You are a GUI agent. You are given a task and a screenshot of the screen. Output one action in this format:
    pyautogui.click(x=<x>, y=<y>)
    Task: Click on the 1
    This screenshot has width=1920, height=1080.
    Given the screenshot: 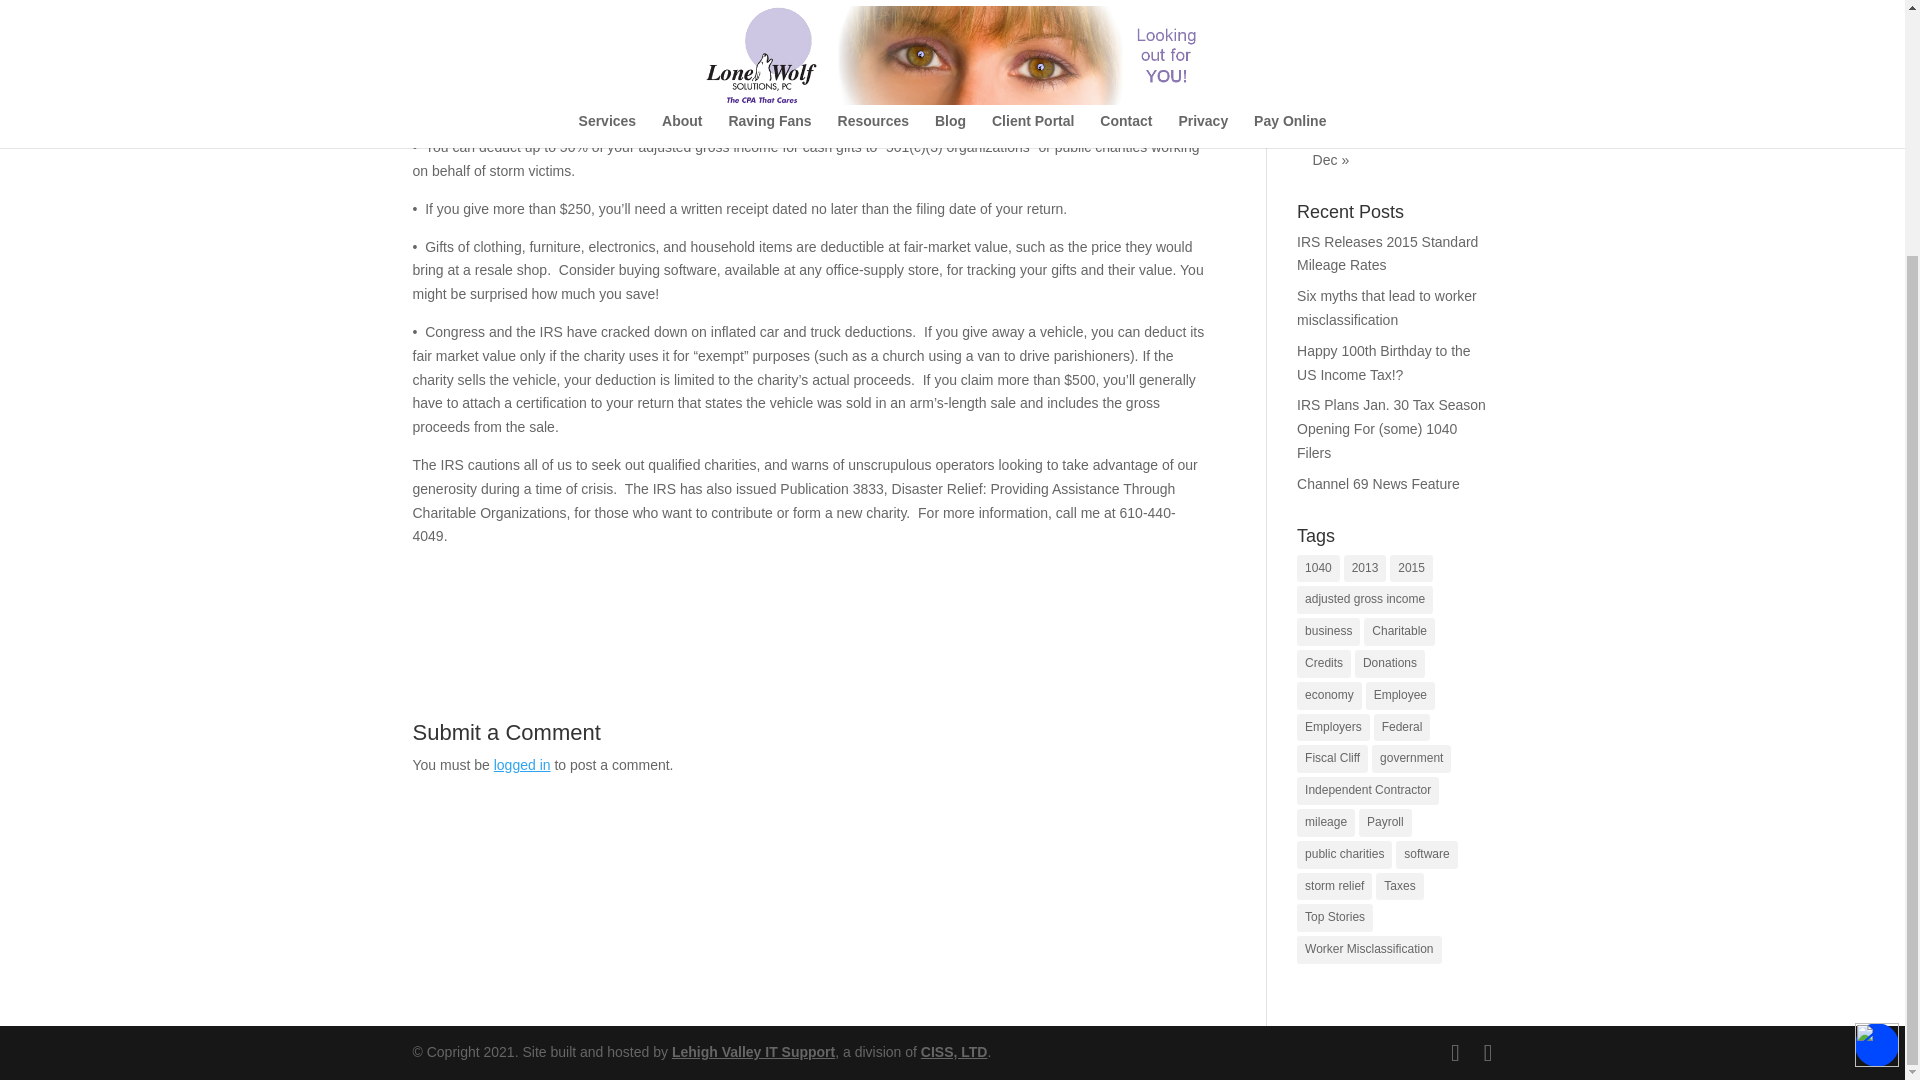 What is the action you would take?
    pyautogui.click(x=1394, y=15)
    